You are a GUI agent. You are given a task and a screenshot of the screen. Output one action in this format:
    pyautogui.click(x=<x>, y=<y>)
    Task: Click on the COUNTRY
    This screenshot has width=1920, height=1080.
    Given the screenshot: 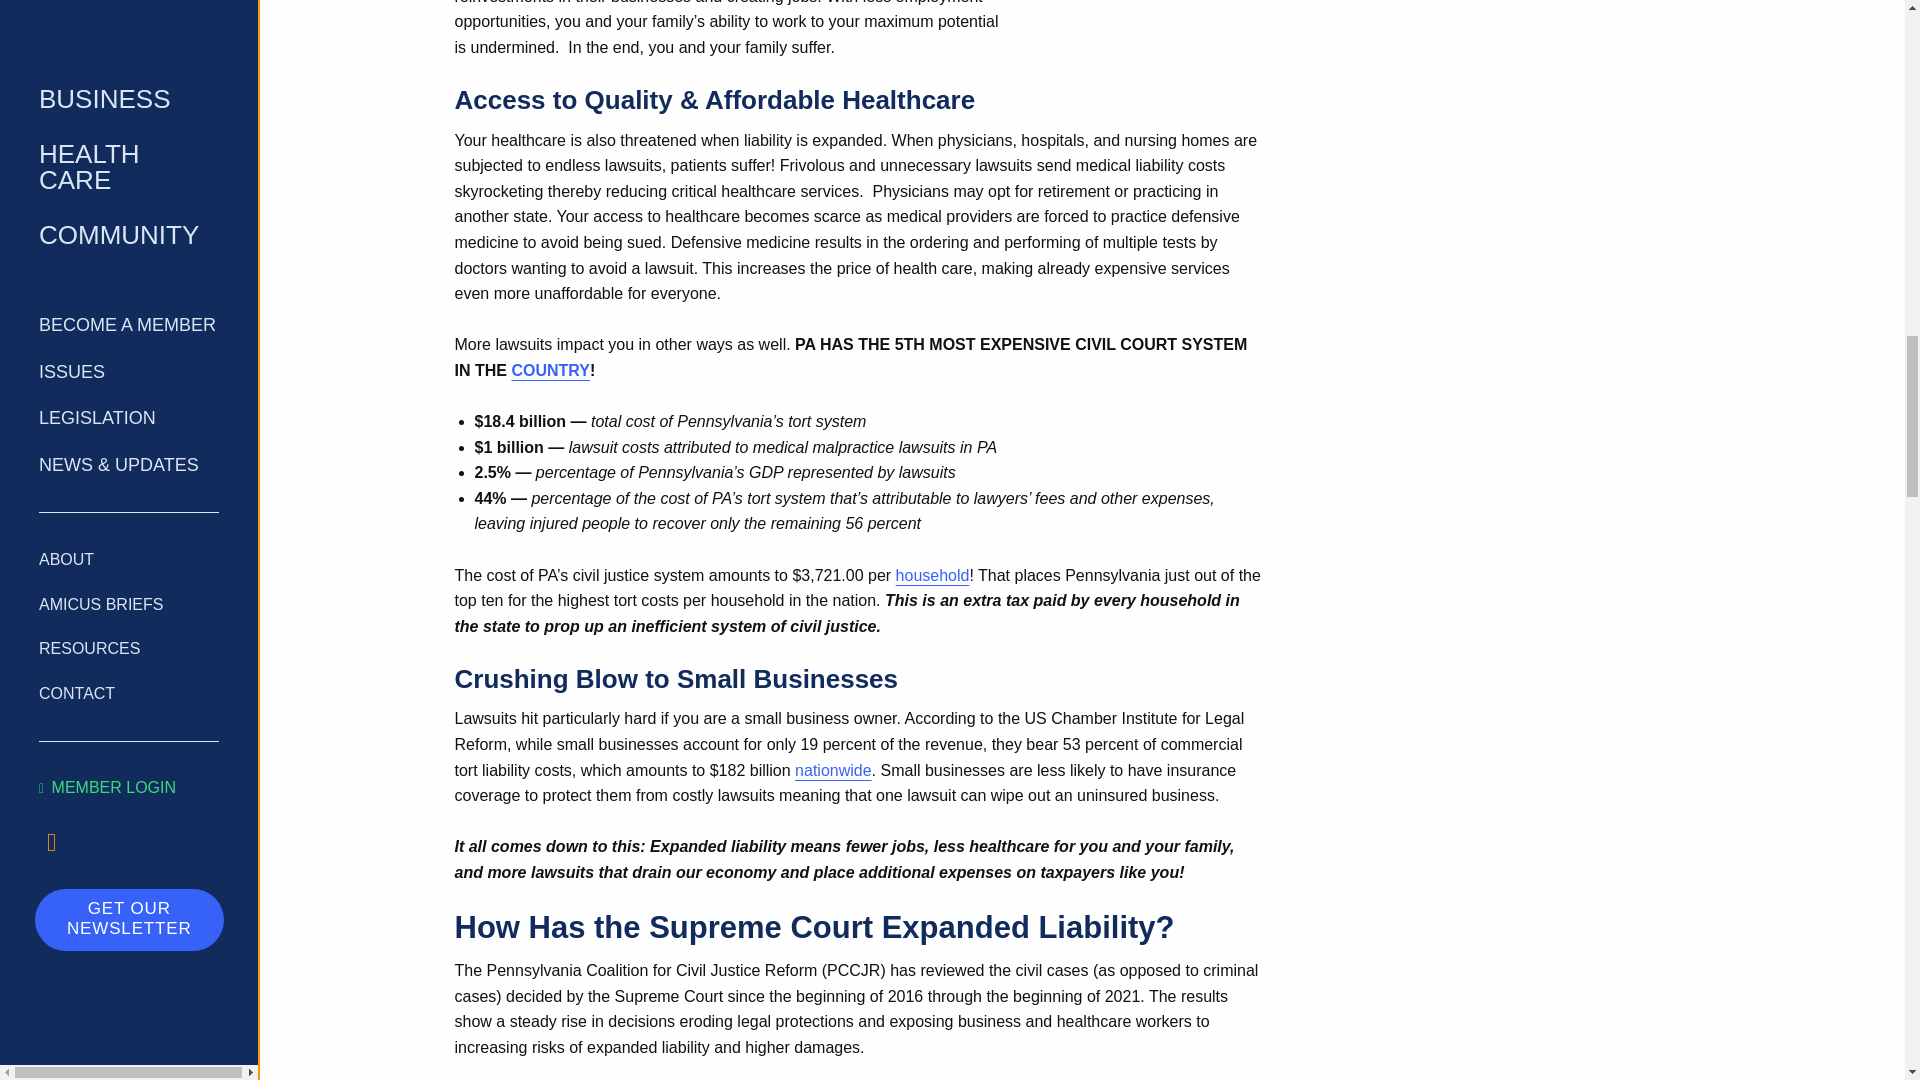 What is the action you would take?
    pyautogui.click(x=550, y=370)
    